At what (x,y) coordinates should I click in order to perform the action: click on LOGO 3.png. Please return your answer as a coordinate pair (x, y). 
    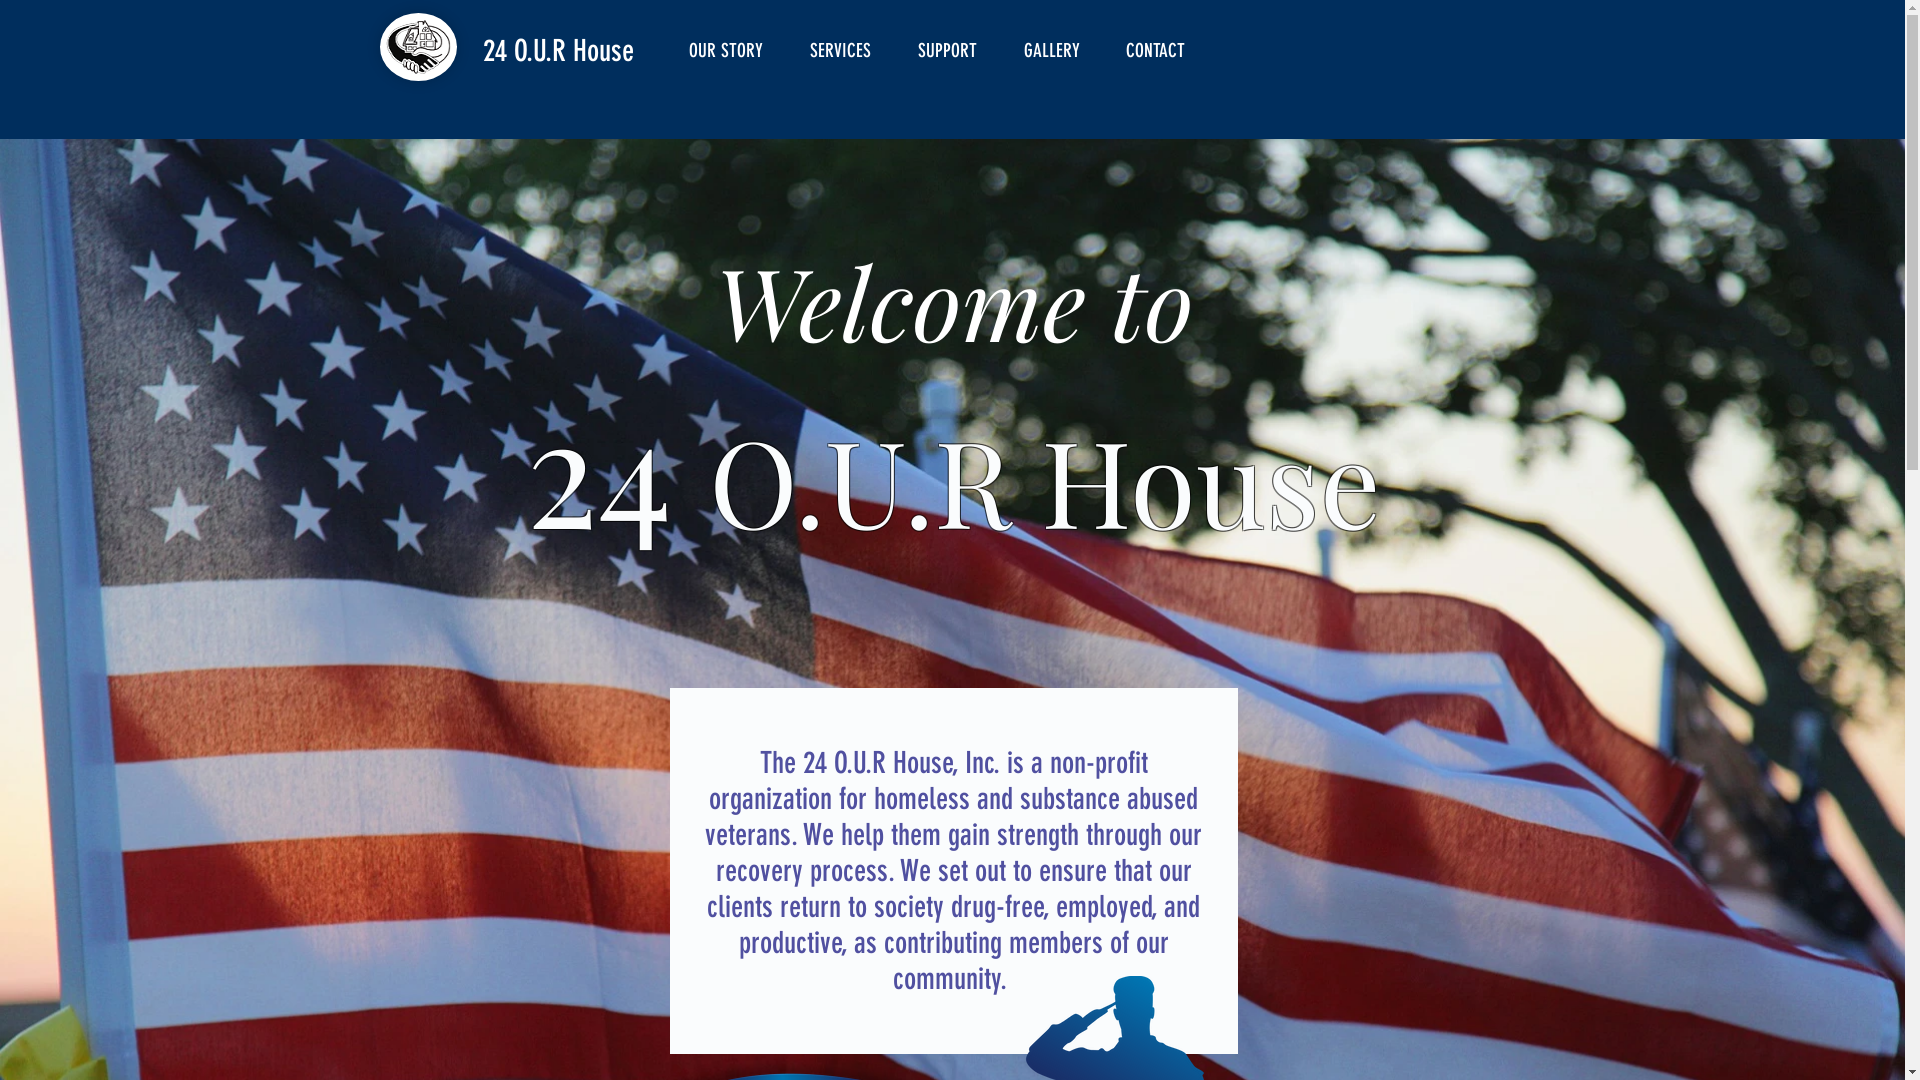
    Looking at the image, I should click on (418, 47).